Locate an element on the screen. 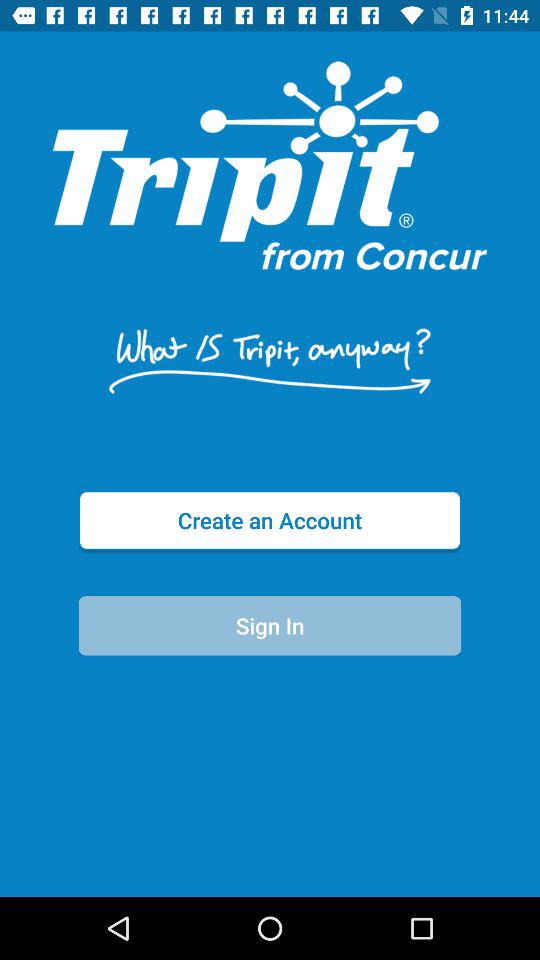 The width and height of the screenshot is (540, 960). tap the create an account is located at coordinates (270, 520).